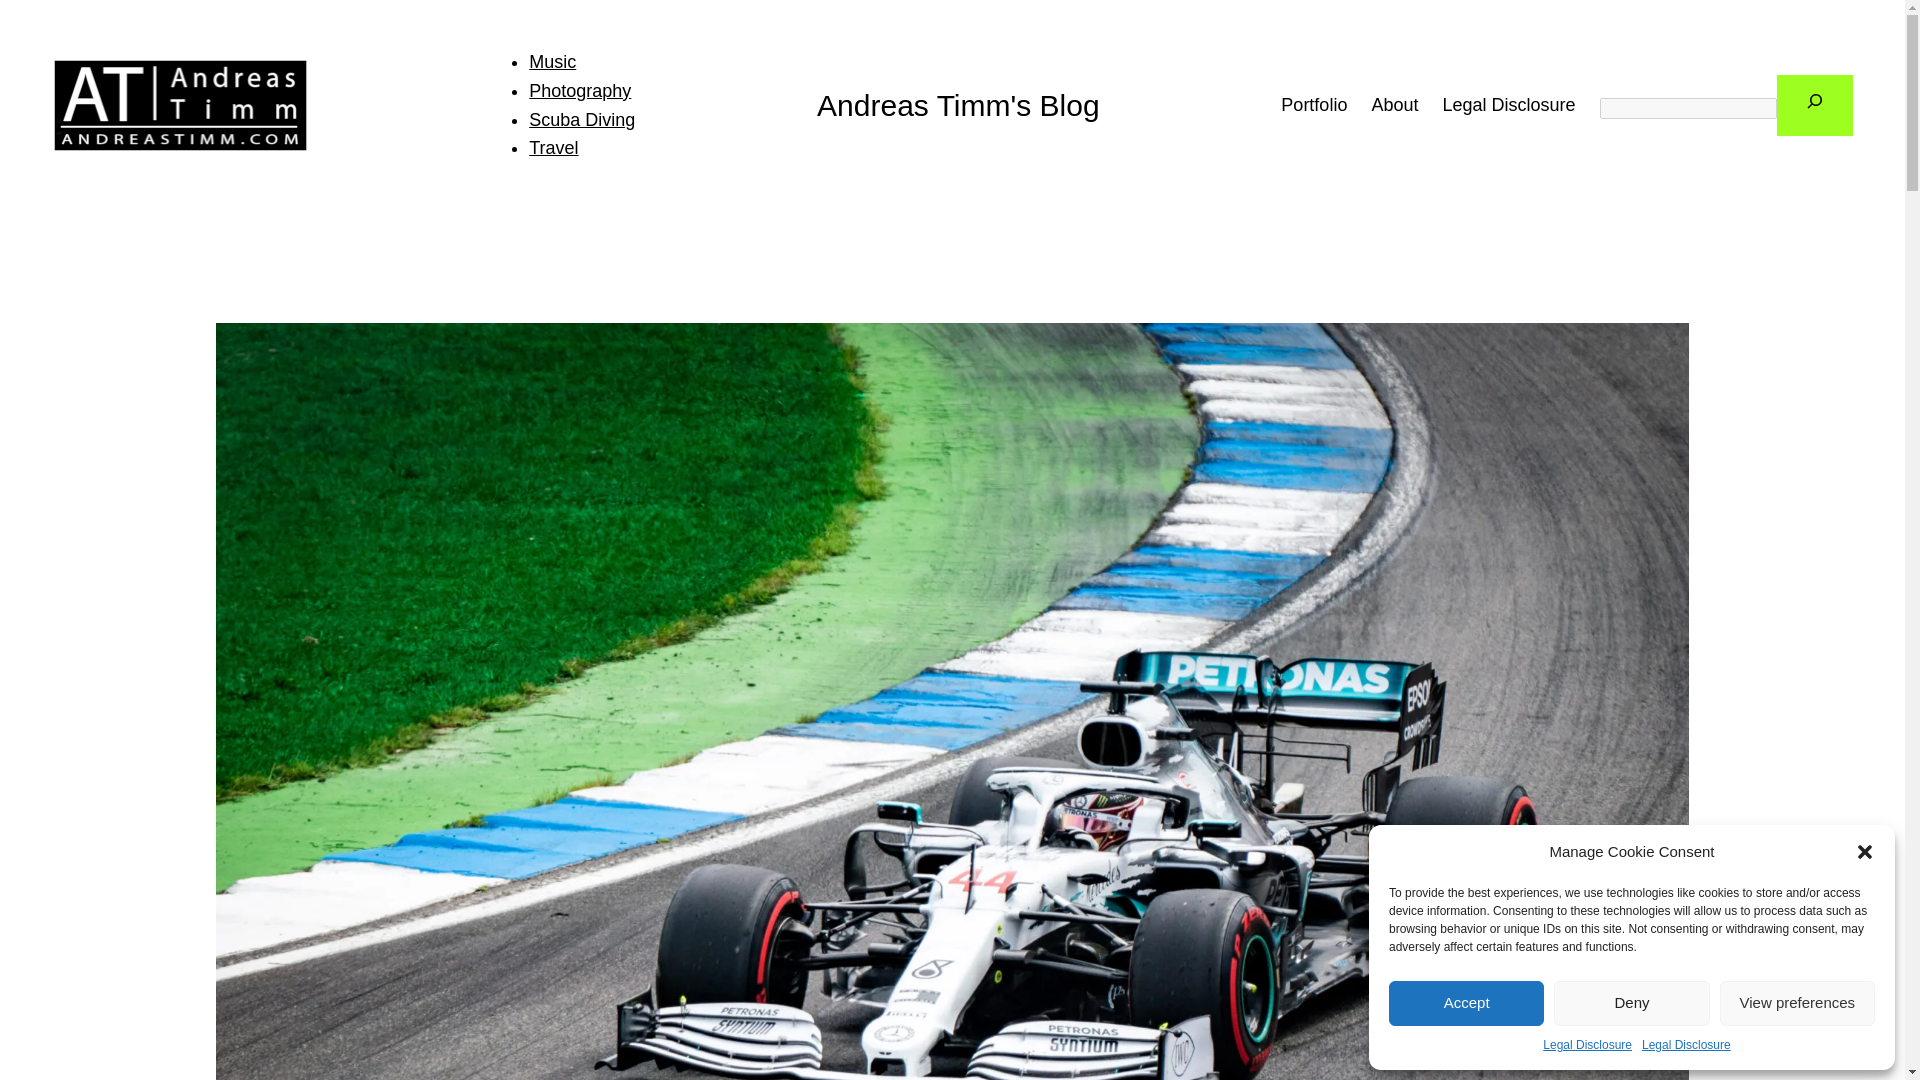 This screenshot has width=1920, height=1080. I want to click on Scuba Diving, so click(582, 120).